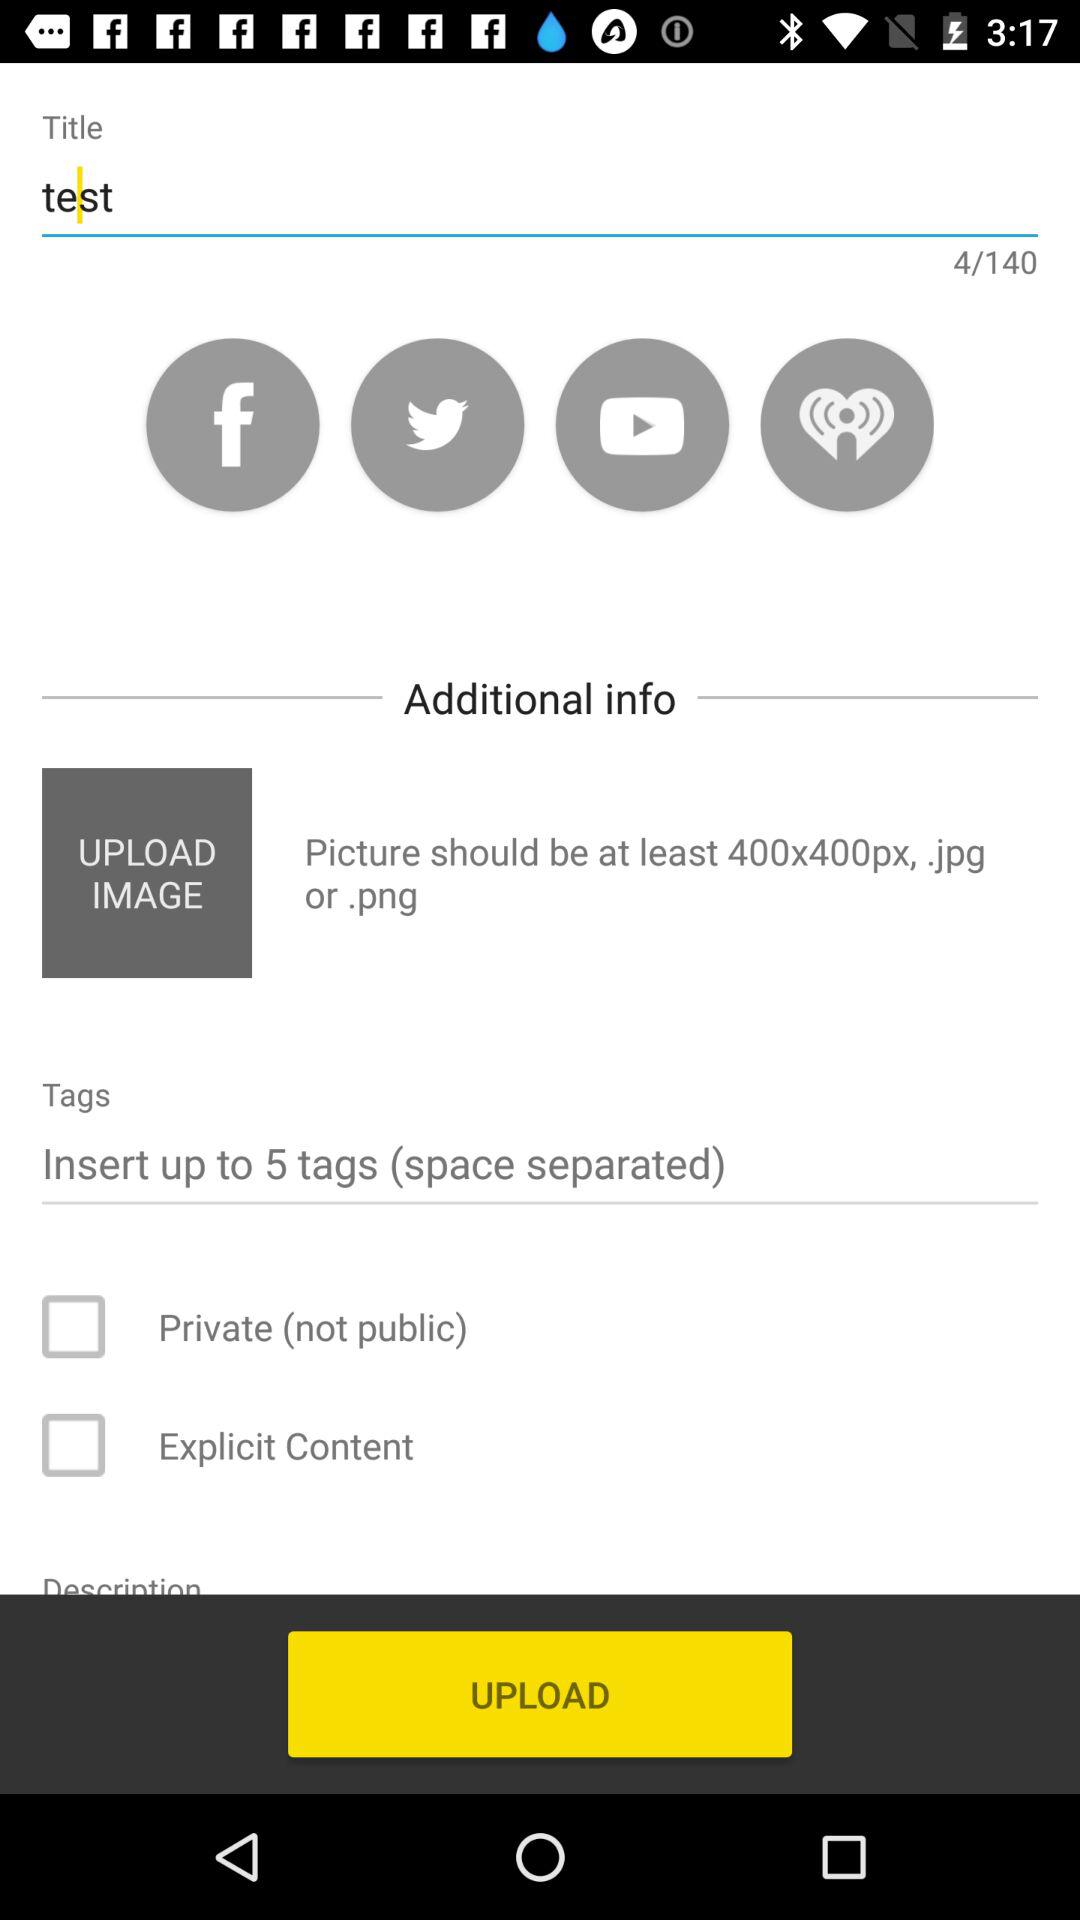  Describe the element at coordinates (540, 194) in the screenshot. I see `turn on the test icon` at that location.